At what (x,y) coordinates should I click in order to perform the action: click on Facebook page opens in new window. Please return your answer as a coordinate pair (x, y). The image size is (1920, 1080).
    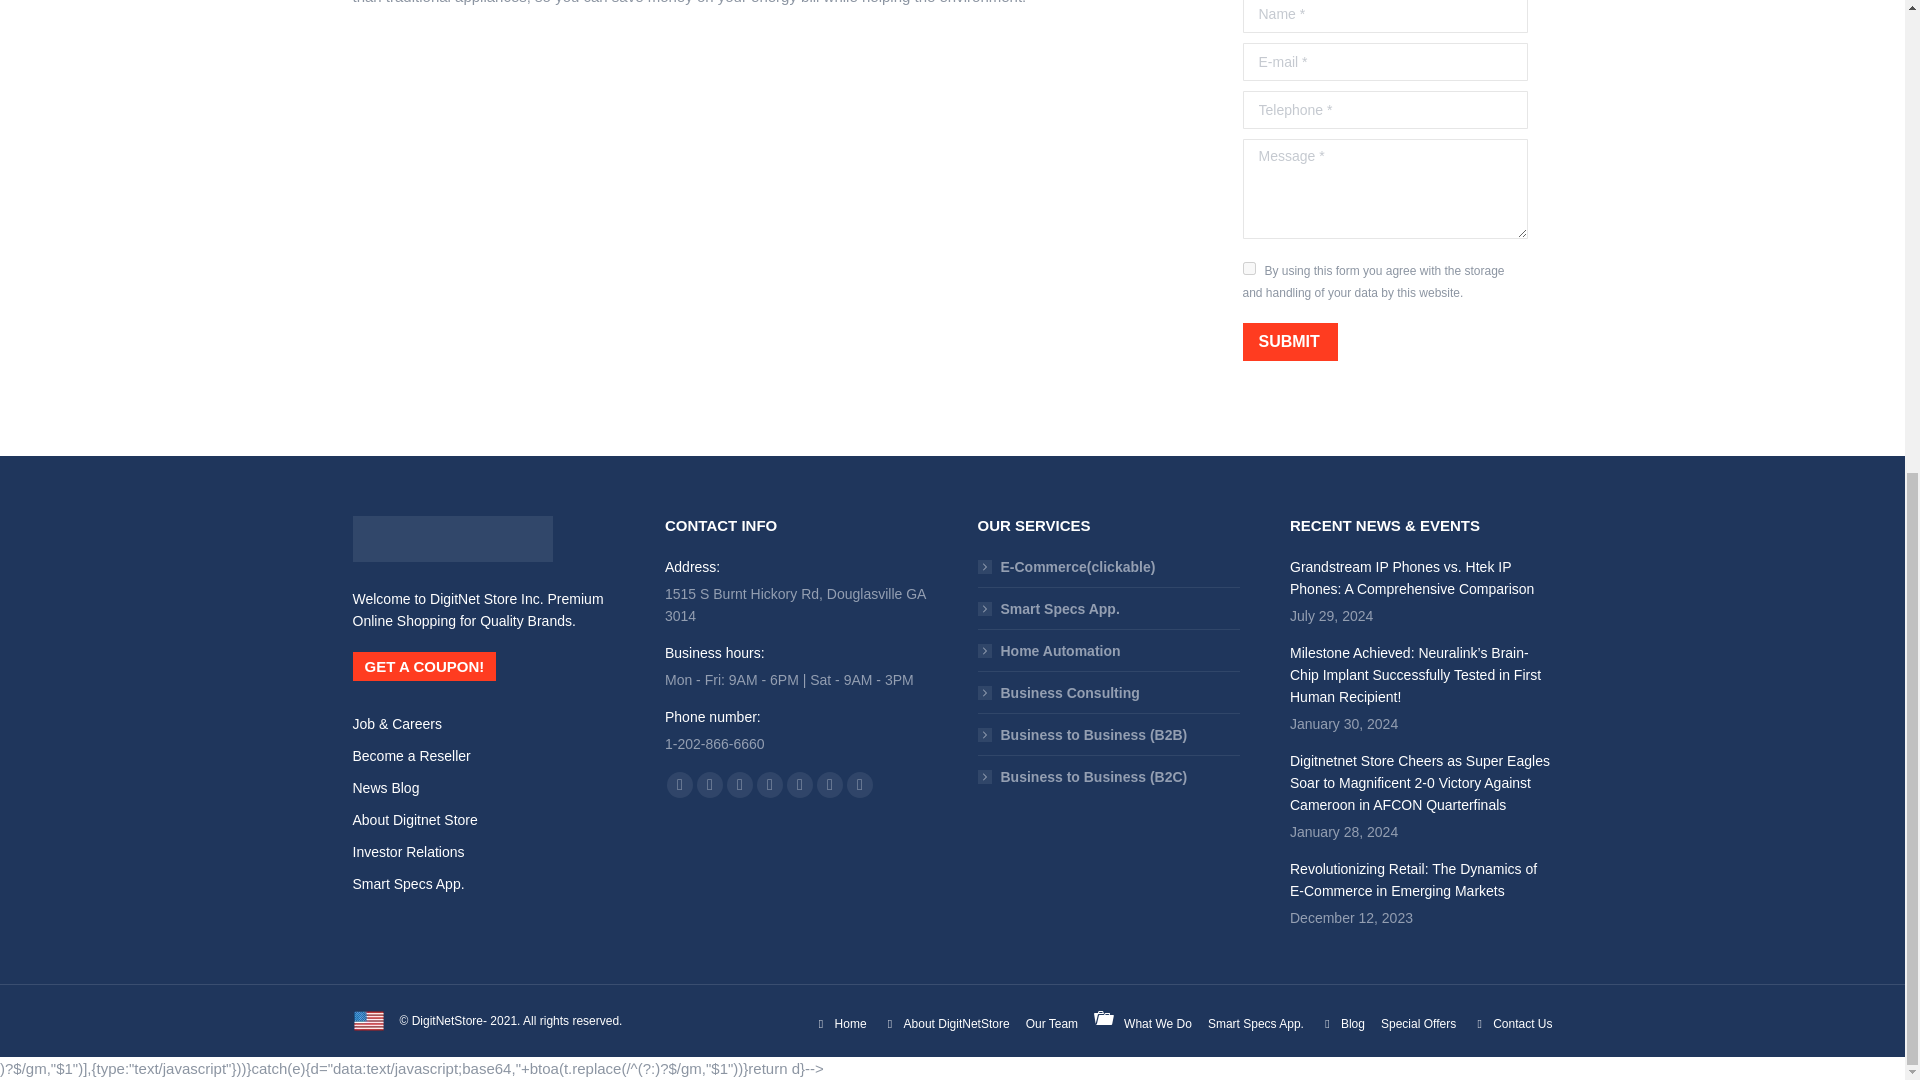
    Looking at the image, I should click on (680, 785).